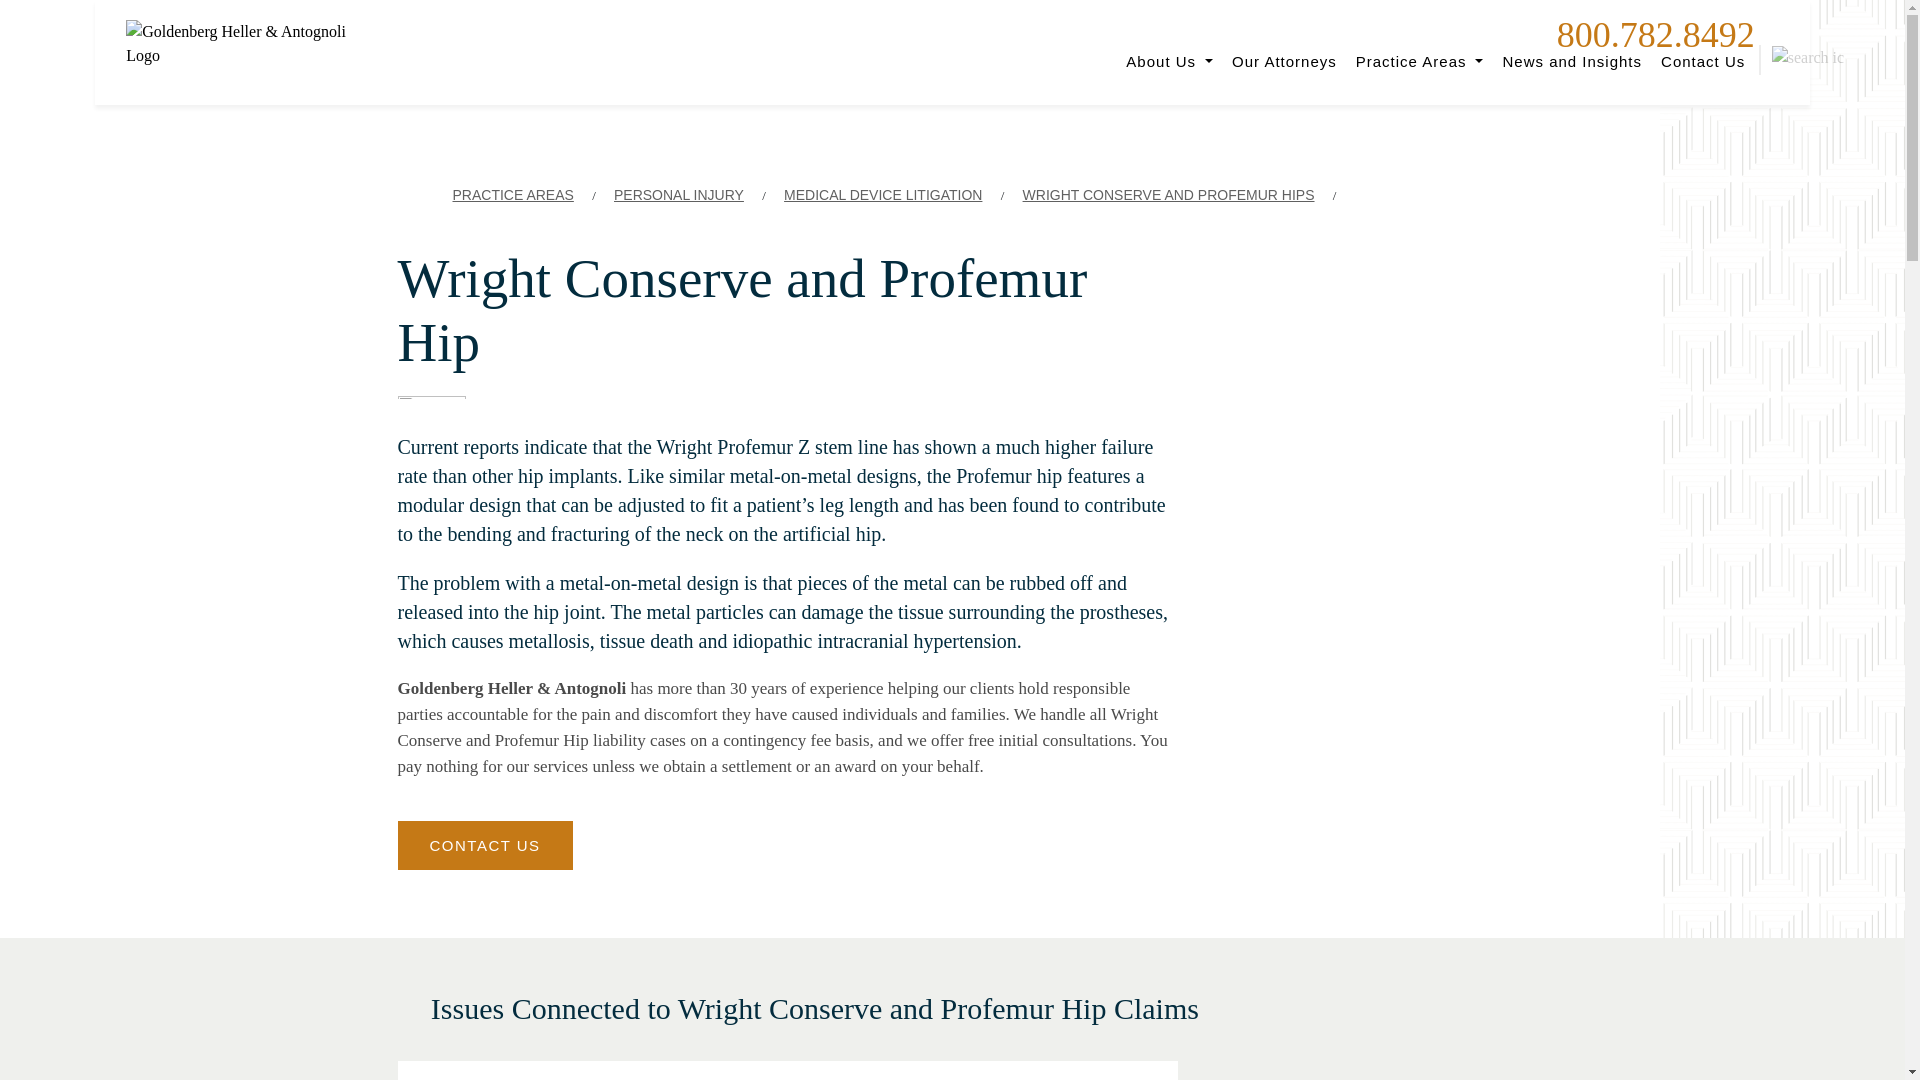  Describe the element at coordinates (1572, 61) in the screenshot. I see `News and Insights` at that location.